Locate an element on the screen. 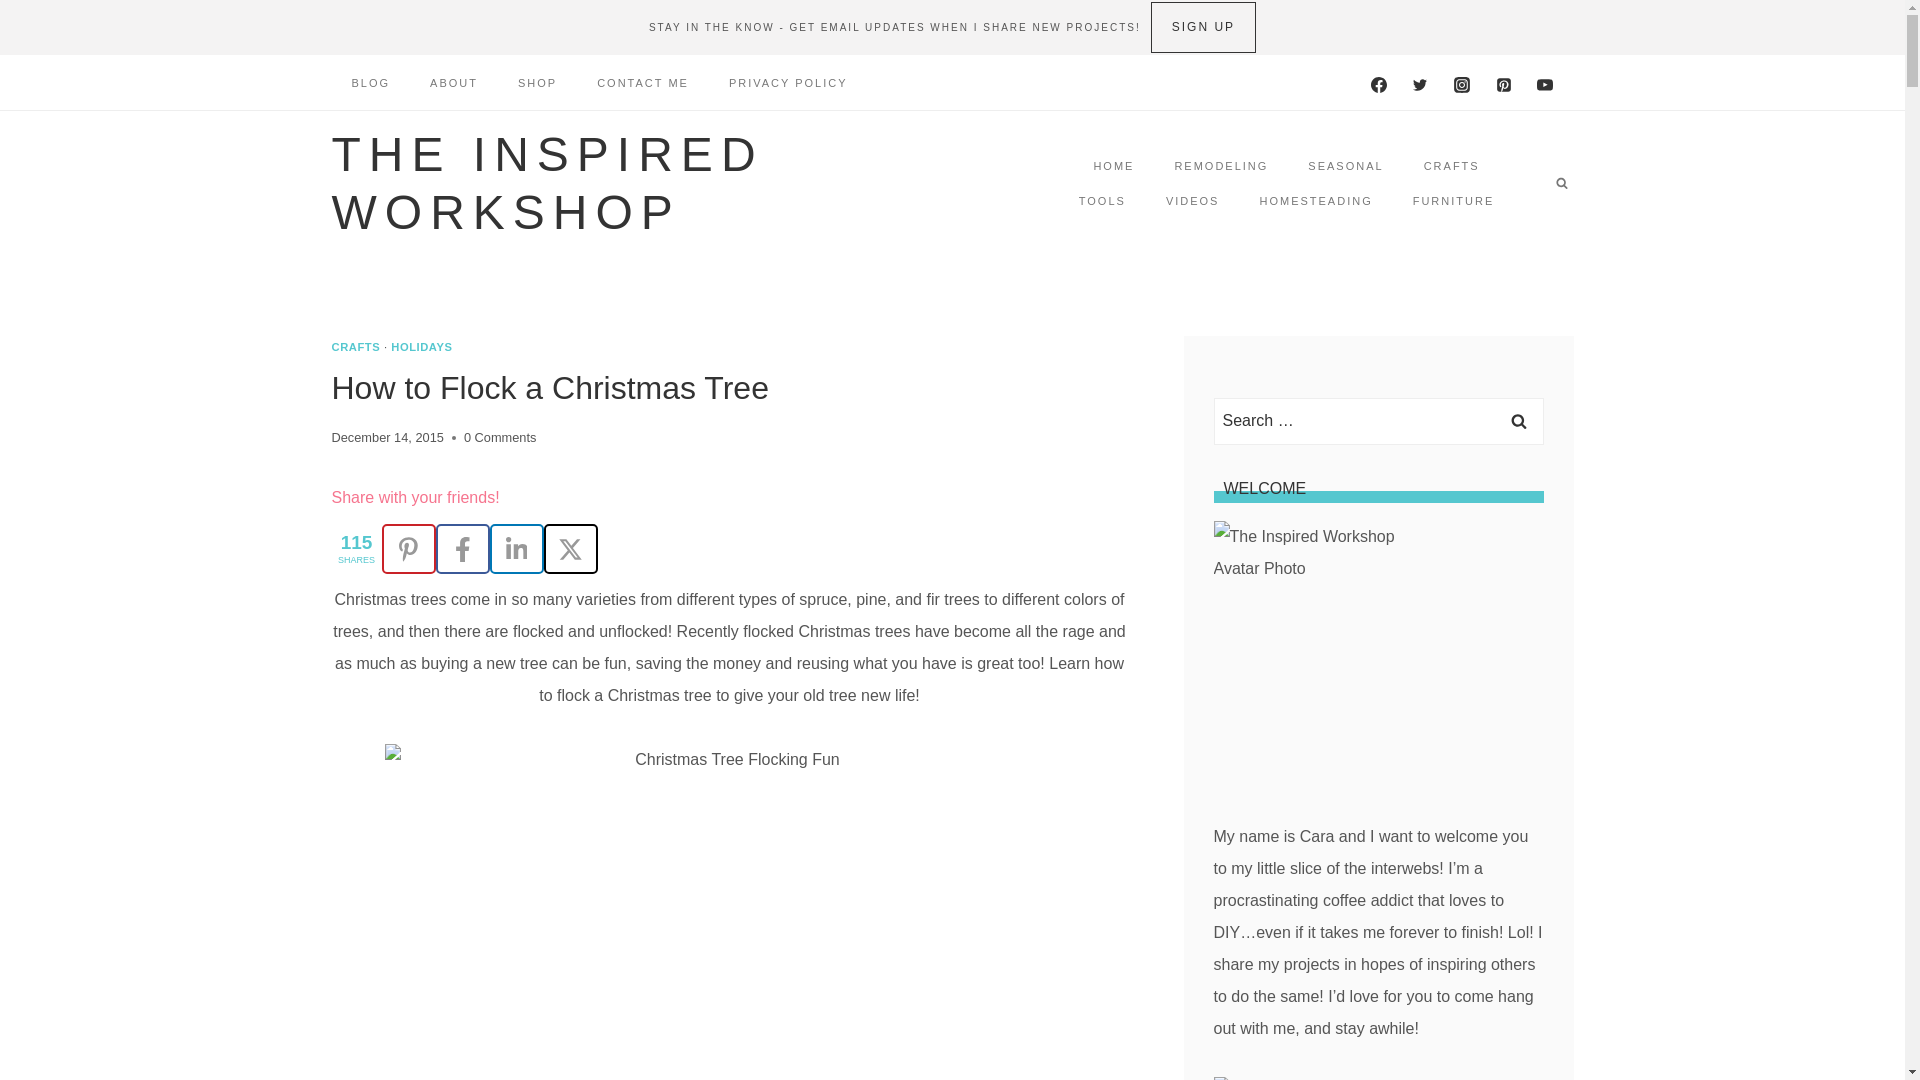 The image size is (1920, 1080). SHOP is located at coordinates (537, 82).